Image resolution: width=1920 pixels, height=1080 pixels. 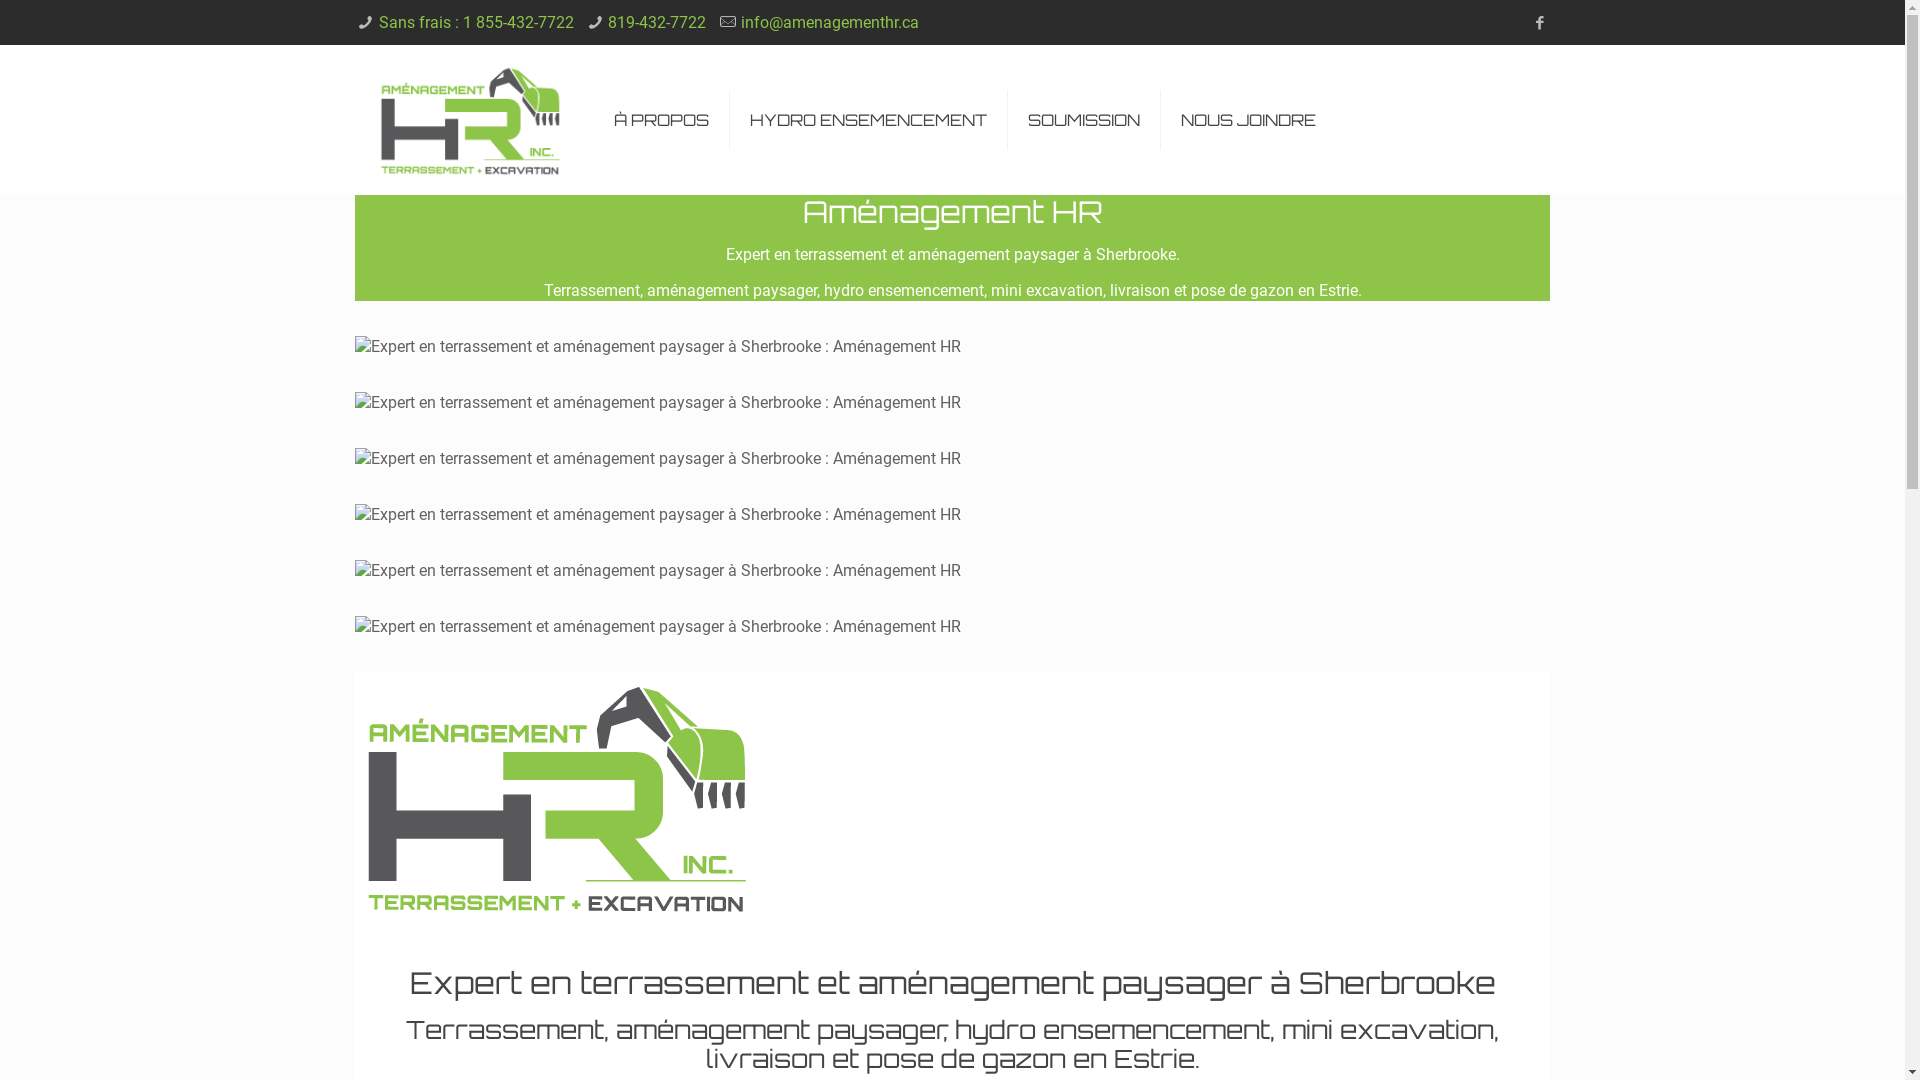 What do you see at coordinates (1248, 120) in the screenshot?
I see `NOUS JOINDRE` at bounding box center [1248, 120].